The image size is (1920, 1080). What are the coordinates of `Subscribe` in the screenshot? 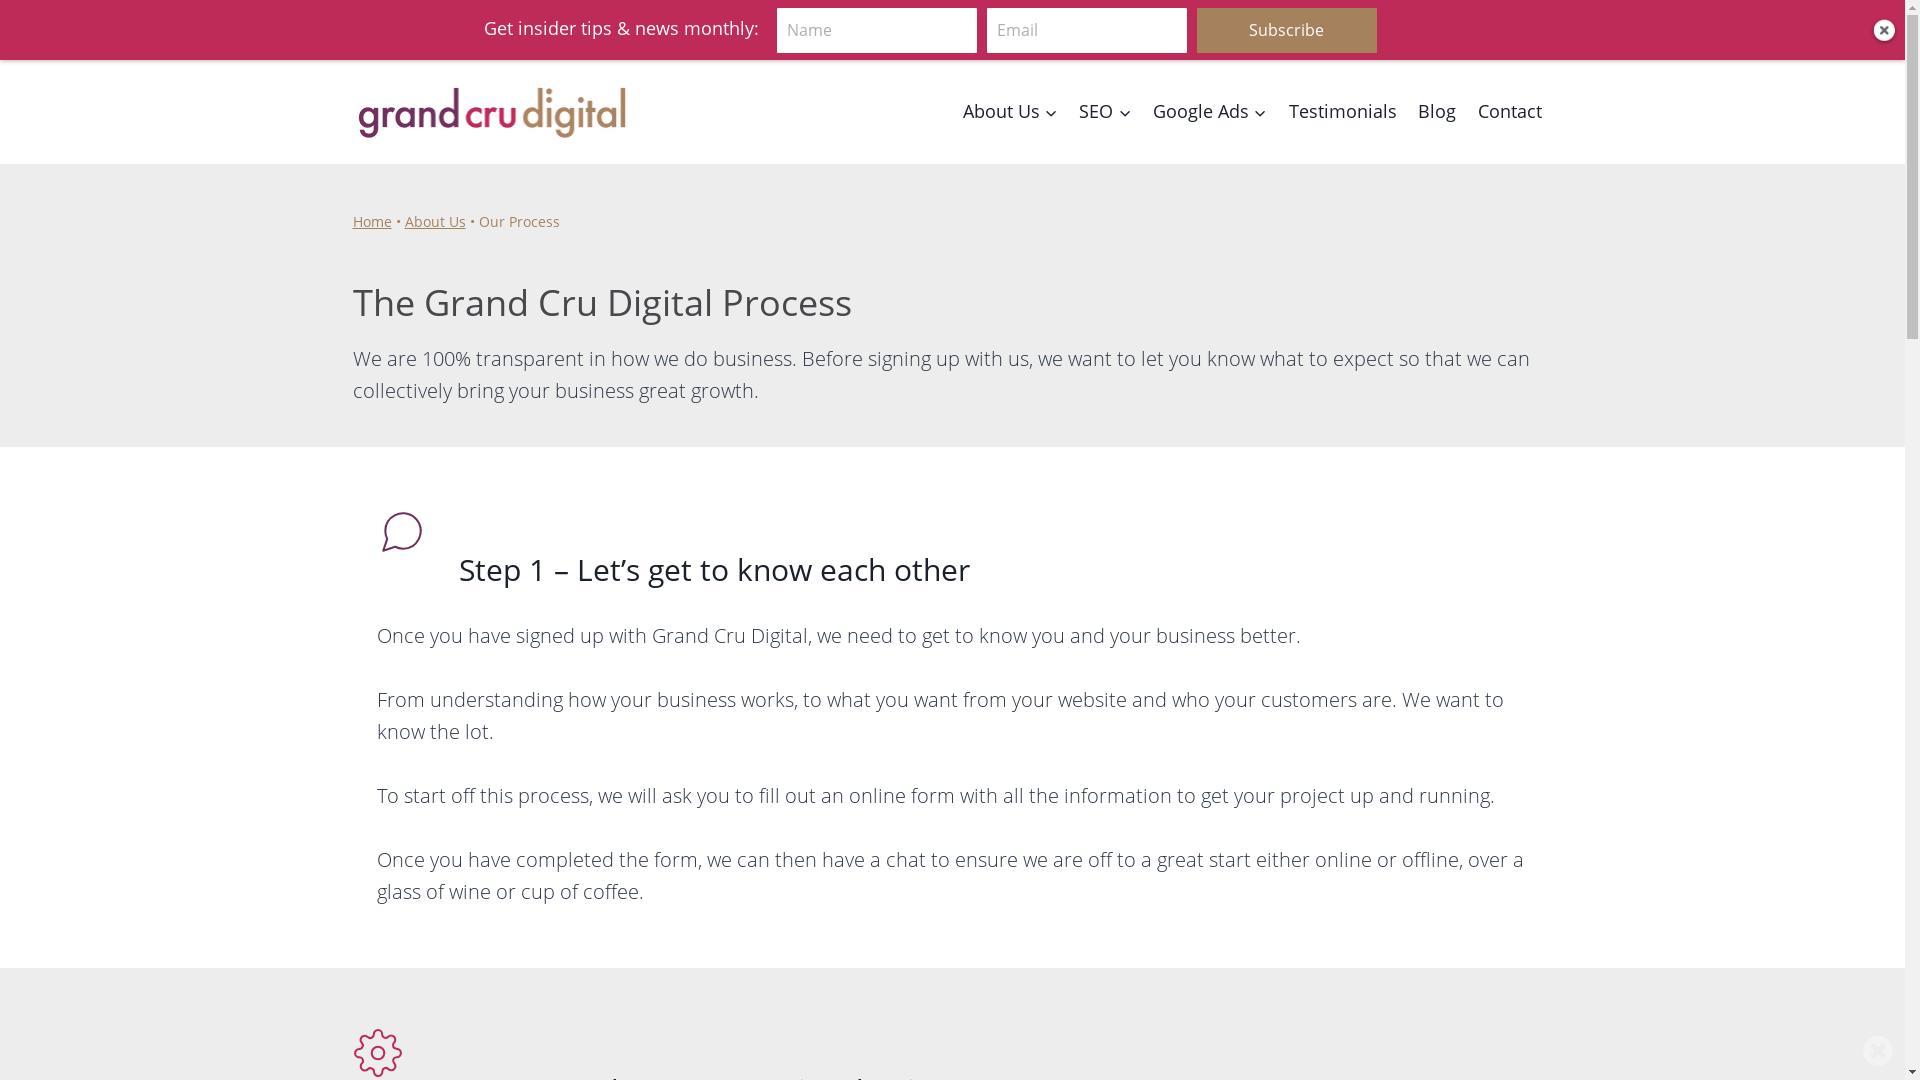 It's located at (1286, 30).